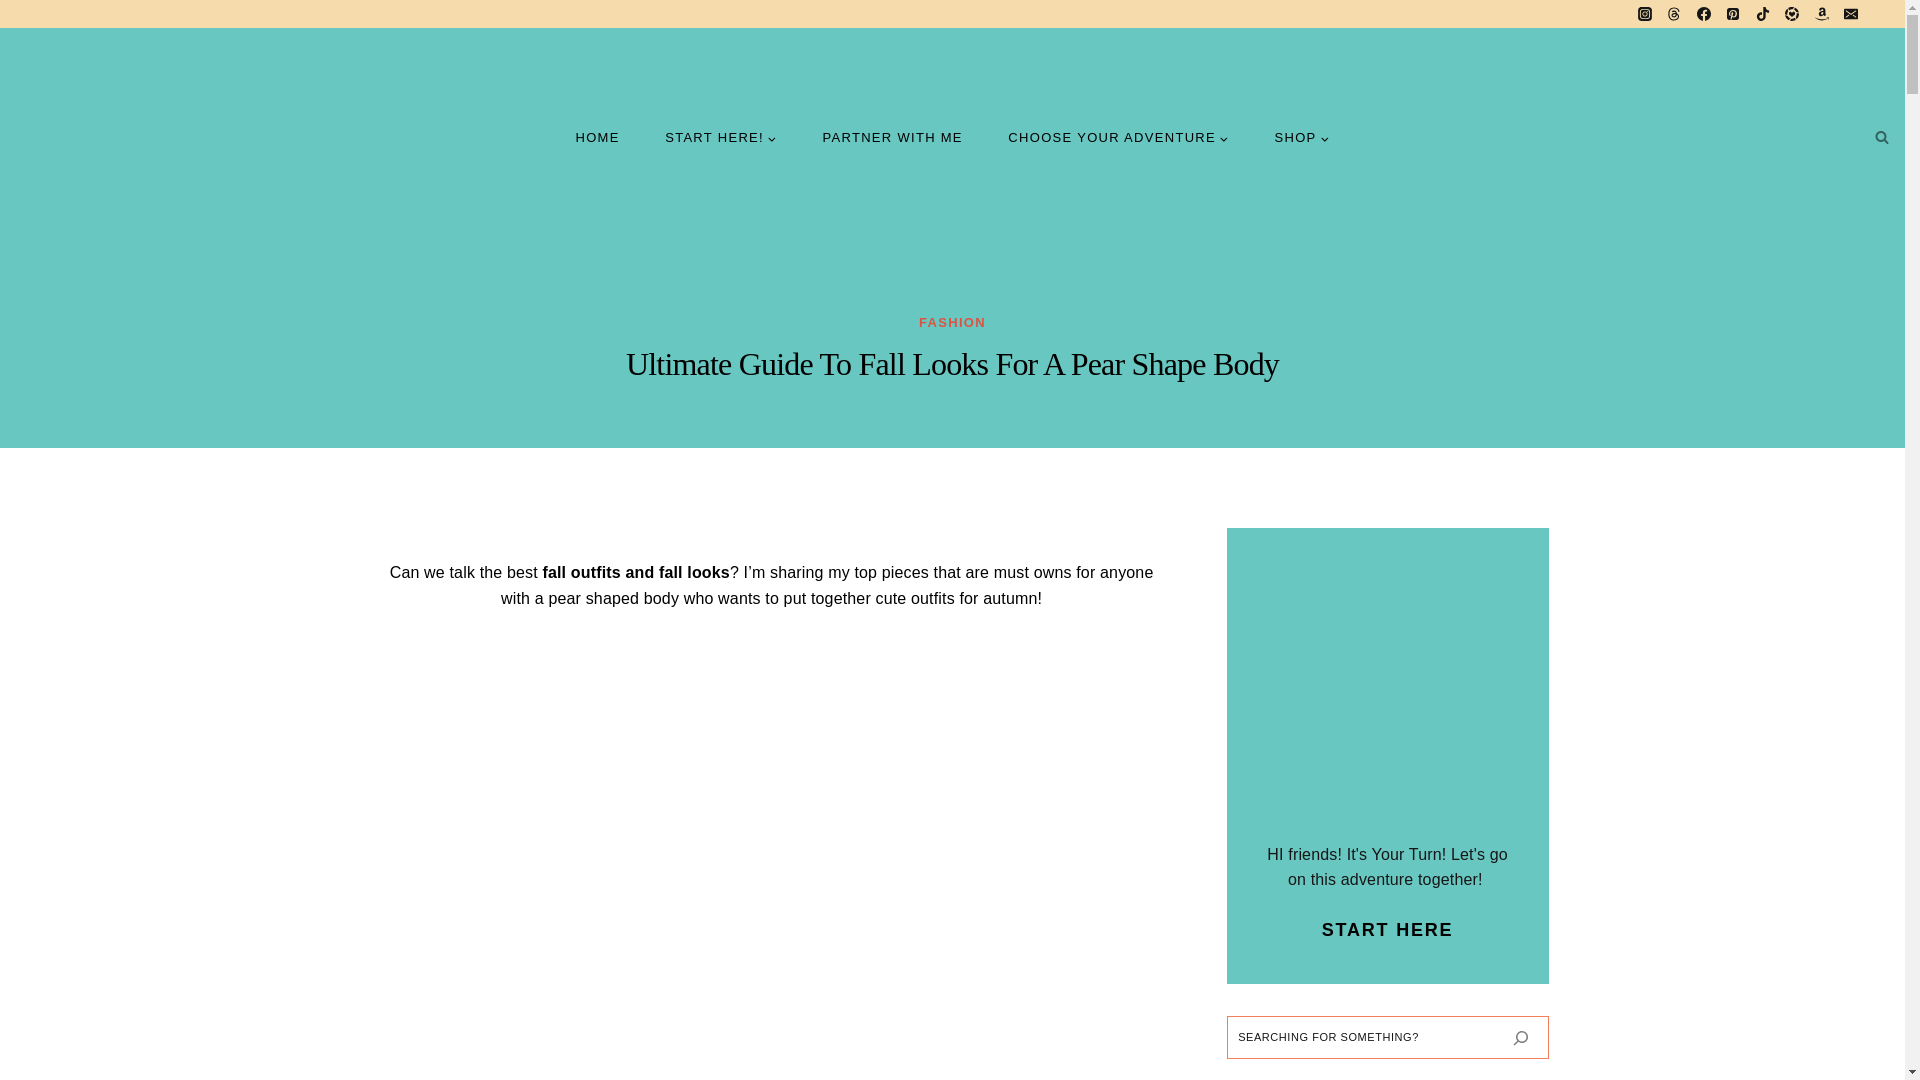 This screenshot has width=1920, height=1080. Describe the element at coordinates (720, 137) in the screenshot. I see `START HERE!` at that location.